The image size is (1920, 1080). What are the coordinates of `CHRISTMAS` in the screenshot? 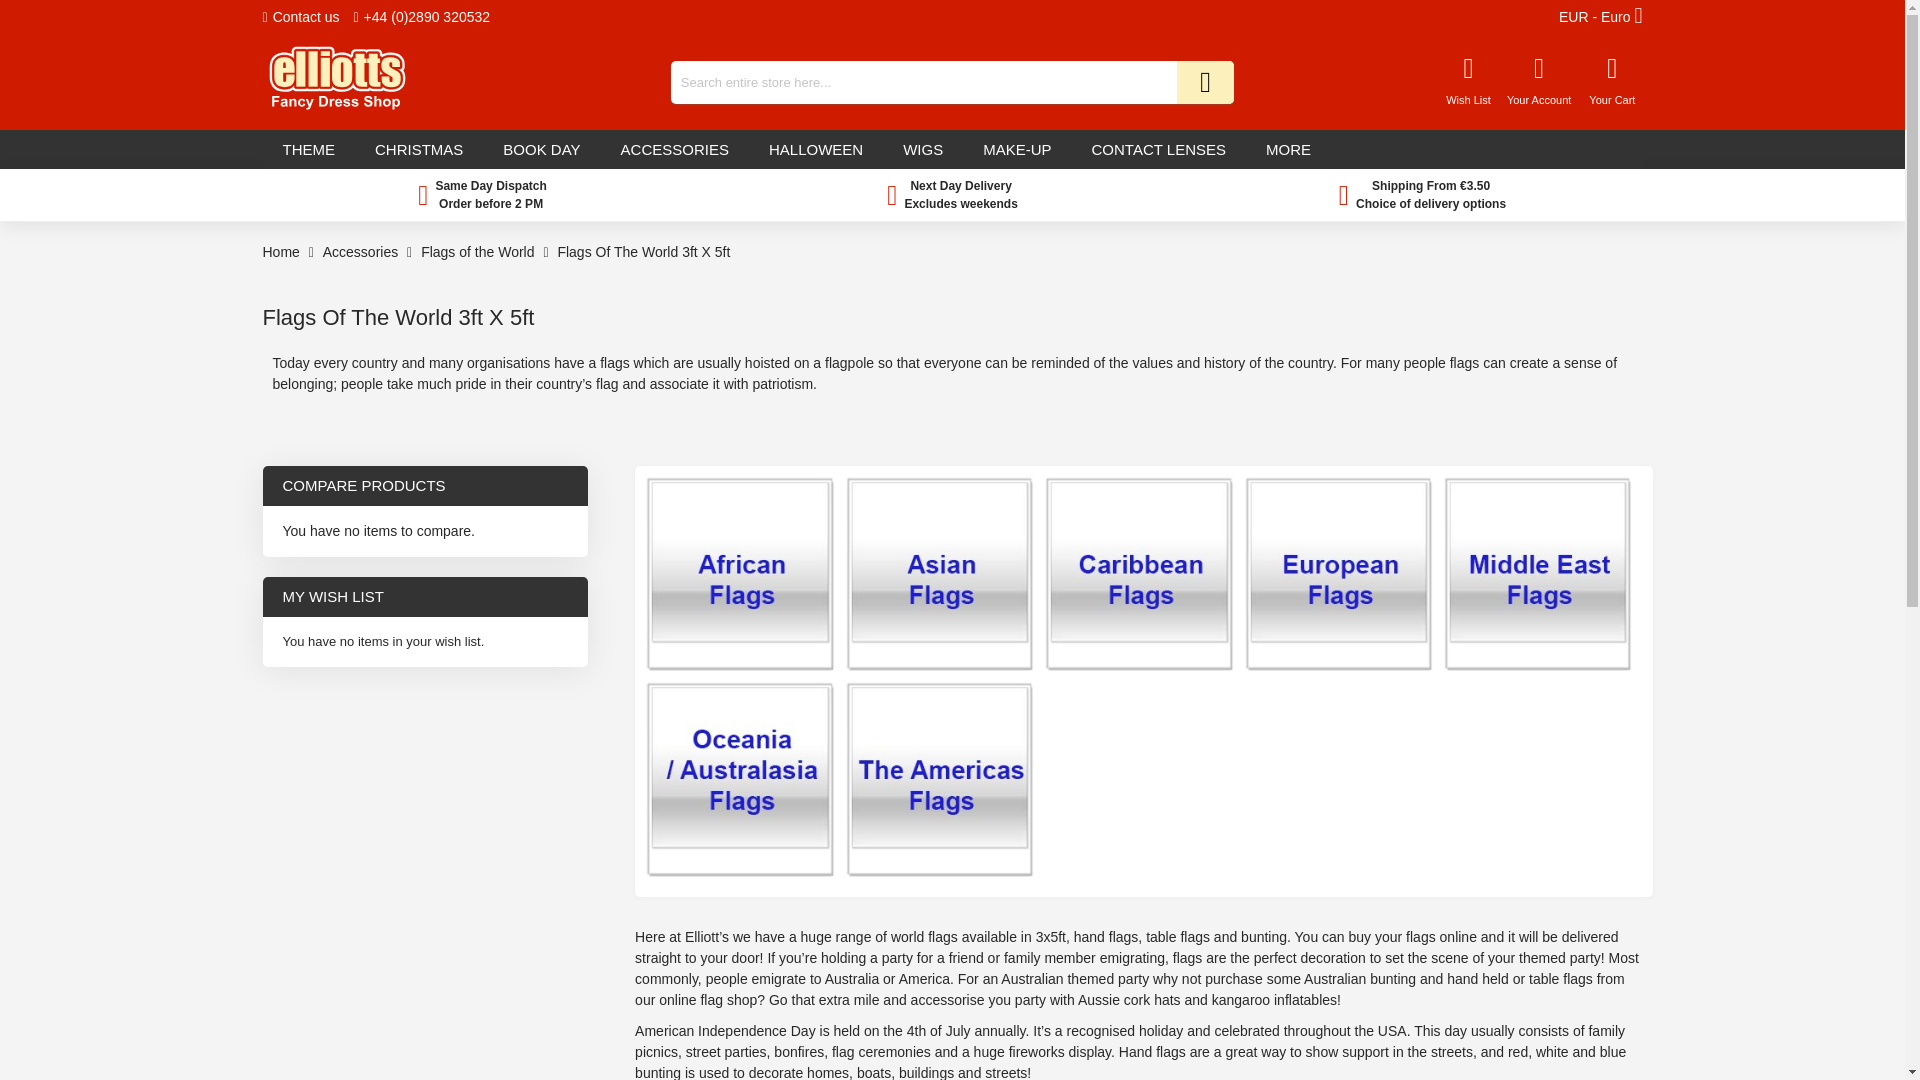 It's located at (419, 148).